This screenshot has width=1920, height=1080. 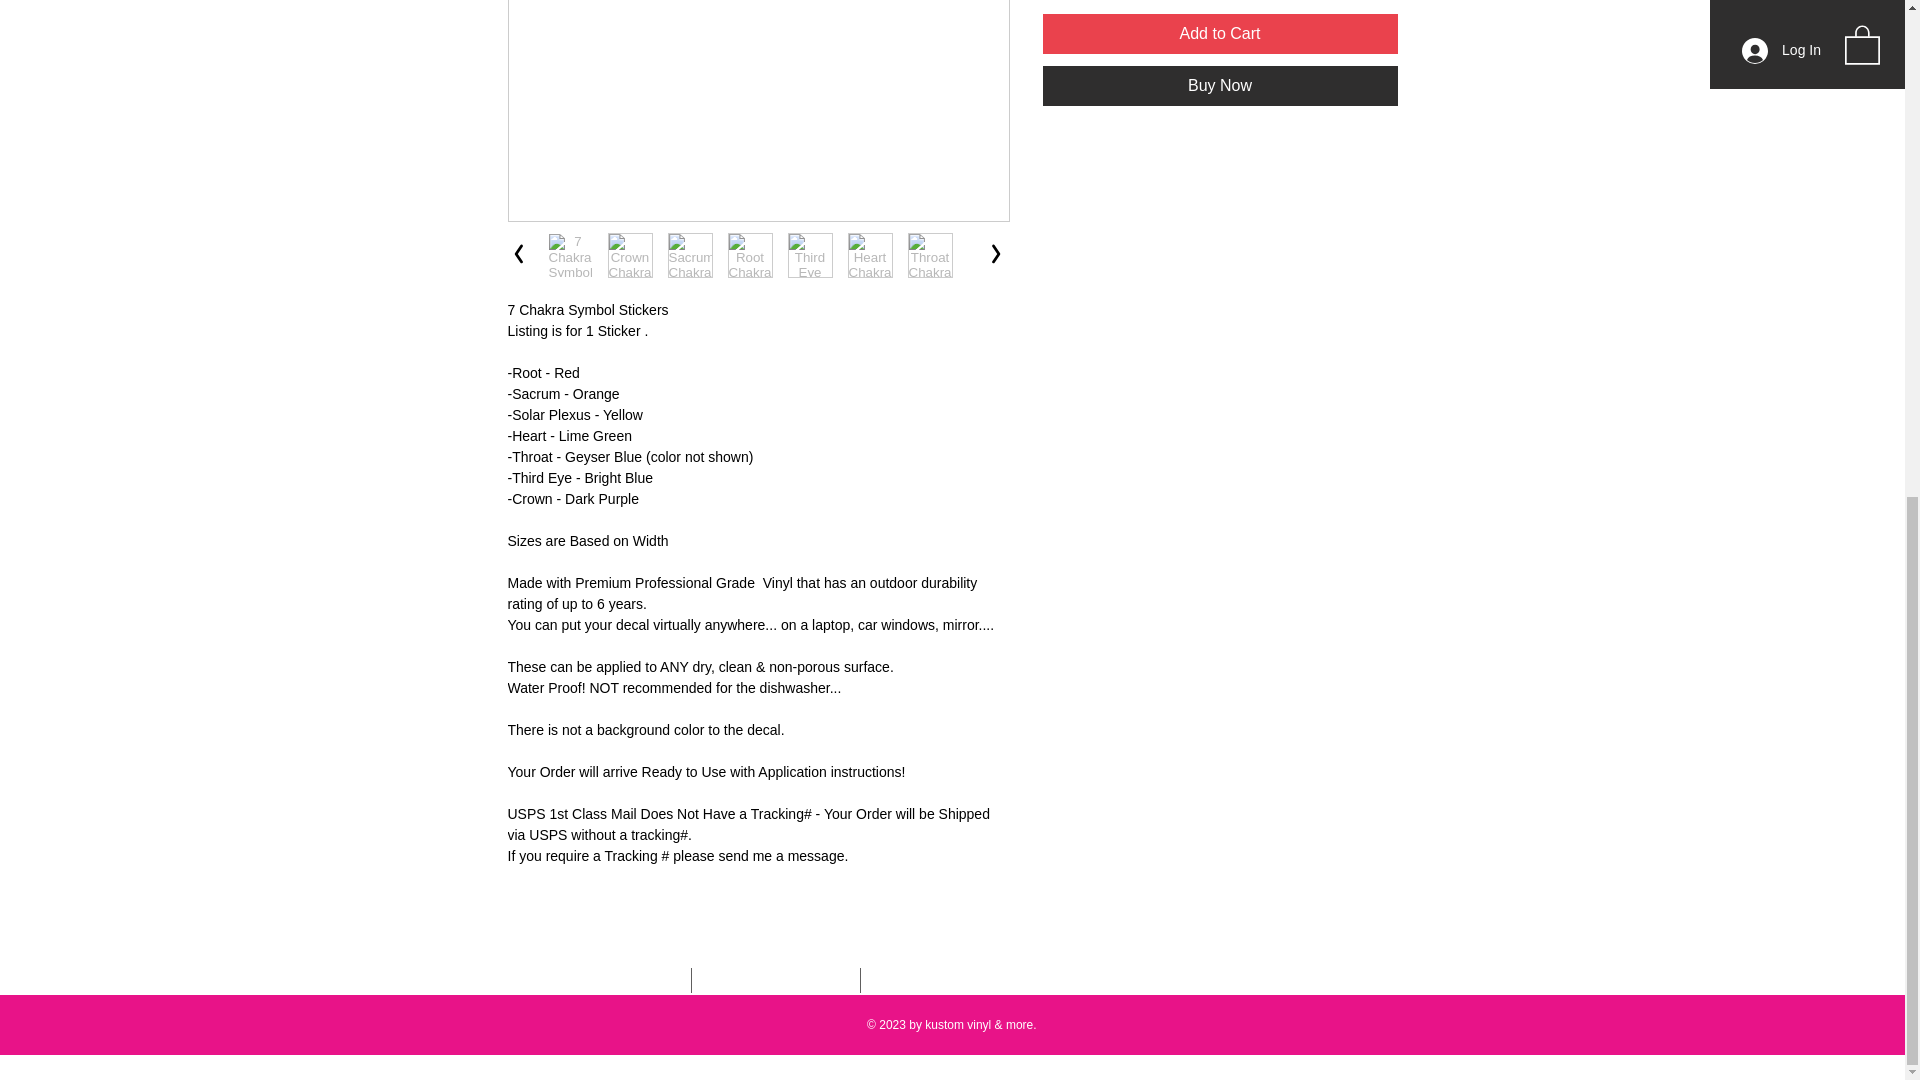 What do you see at coordinates (1220, 34) in the screenshot?
I see `Add to Cart` at bounding box center [1220, 34].